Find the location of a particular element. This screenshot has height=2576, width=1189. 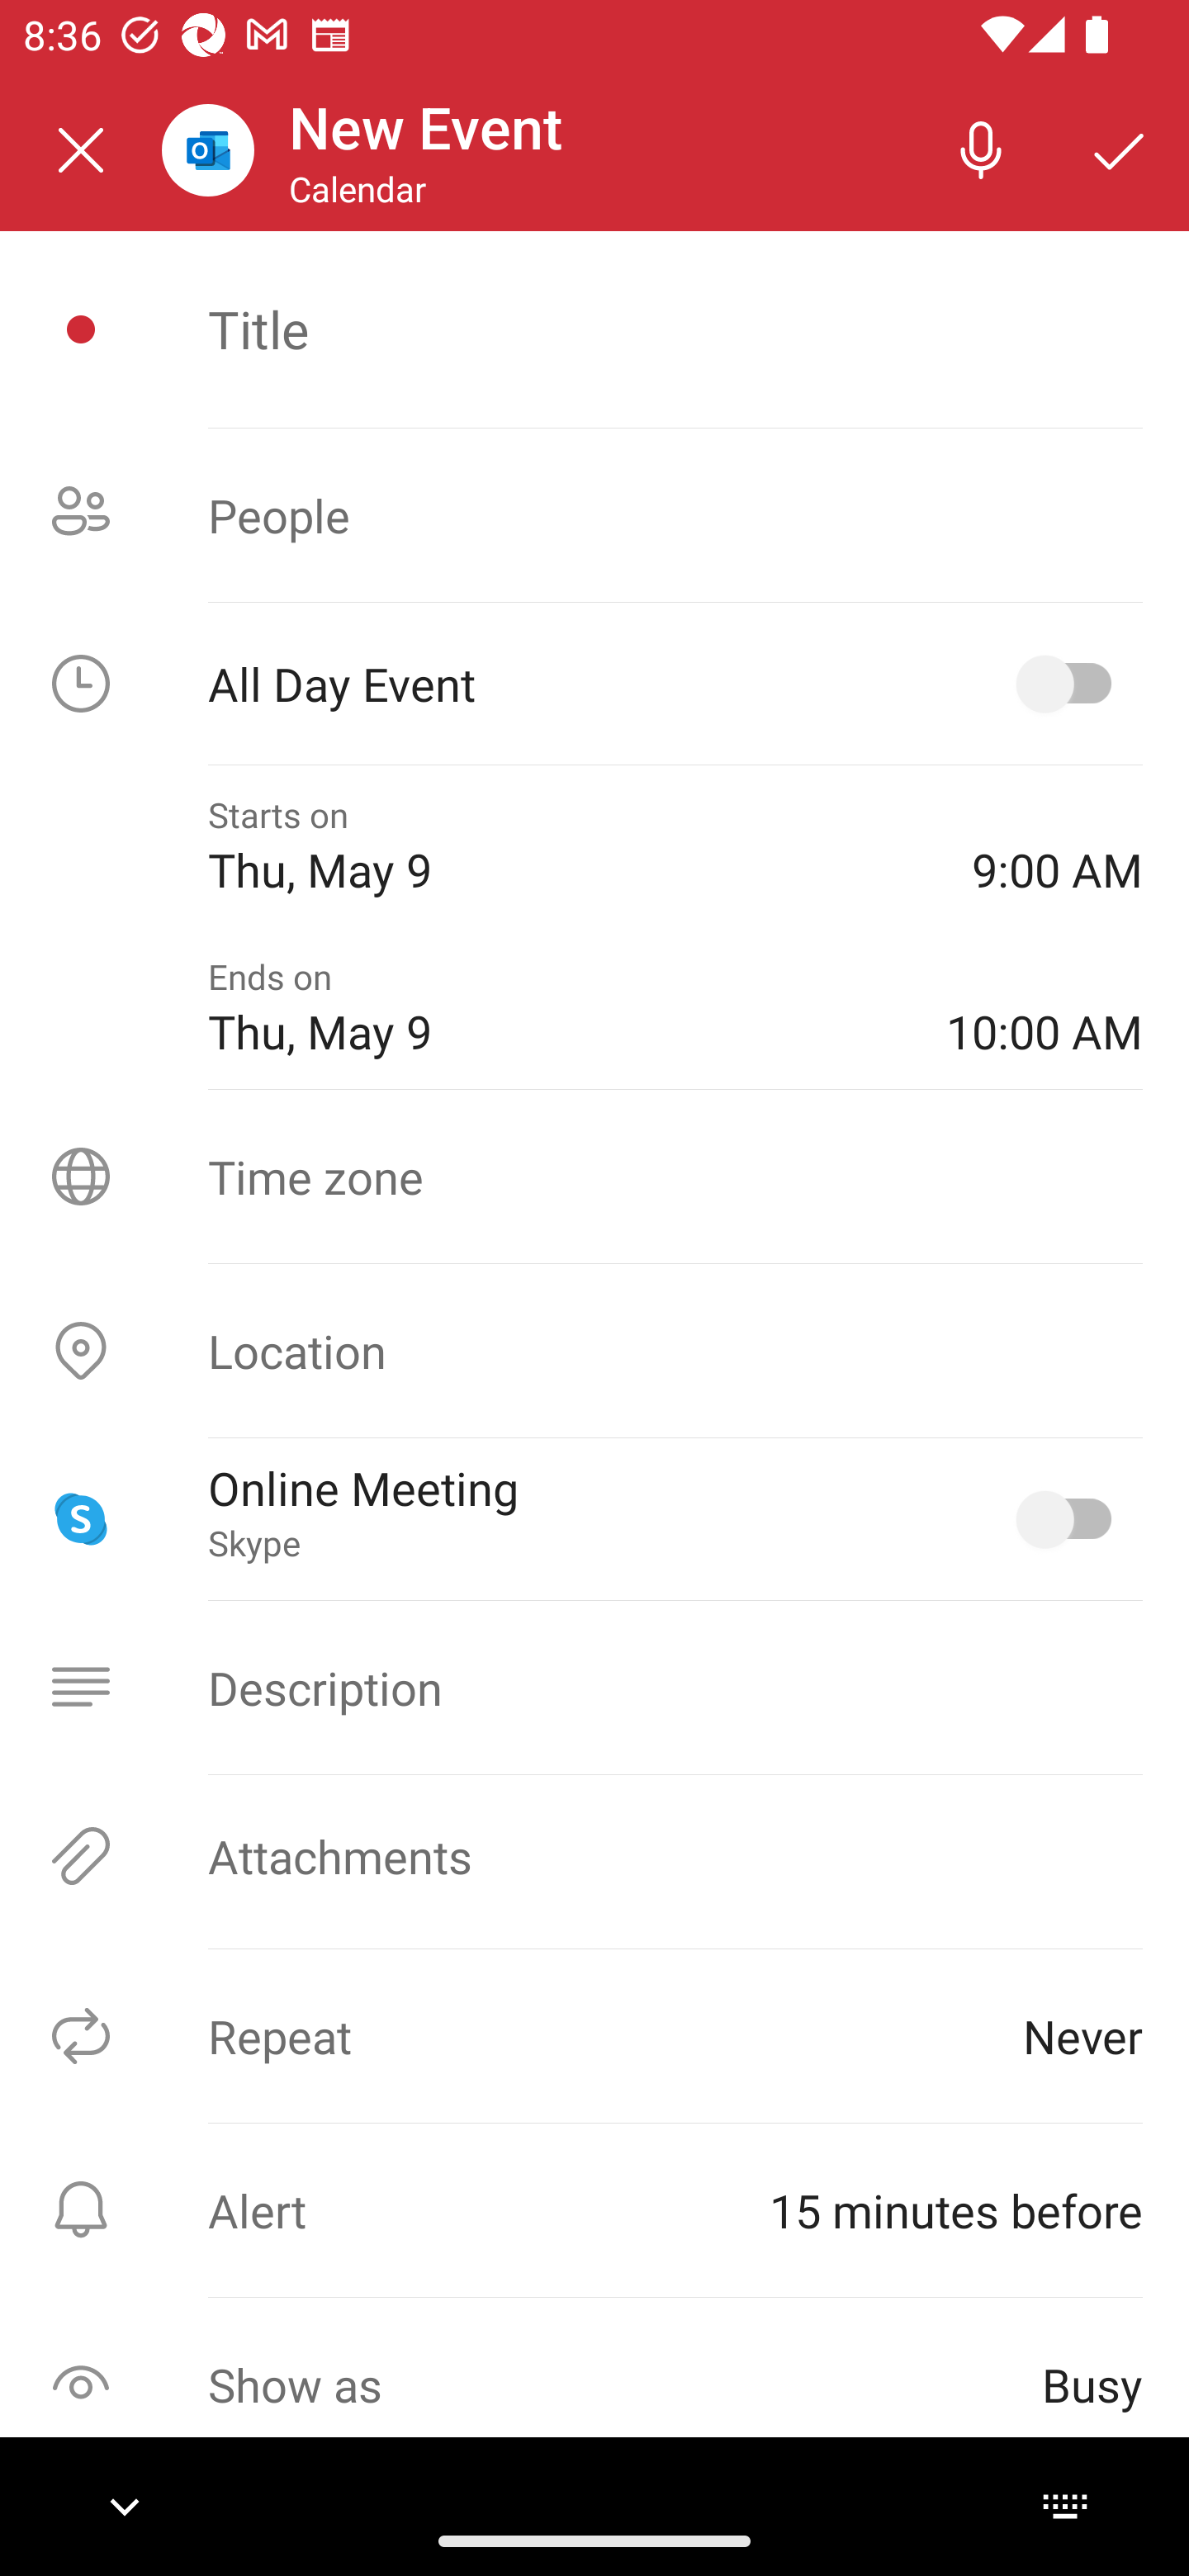

Event icon picker is located at coordinates (81, 329).